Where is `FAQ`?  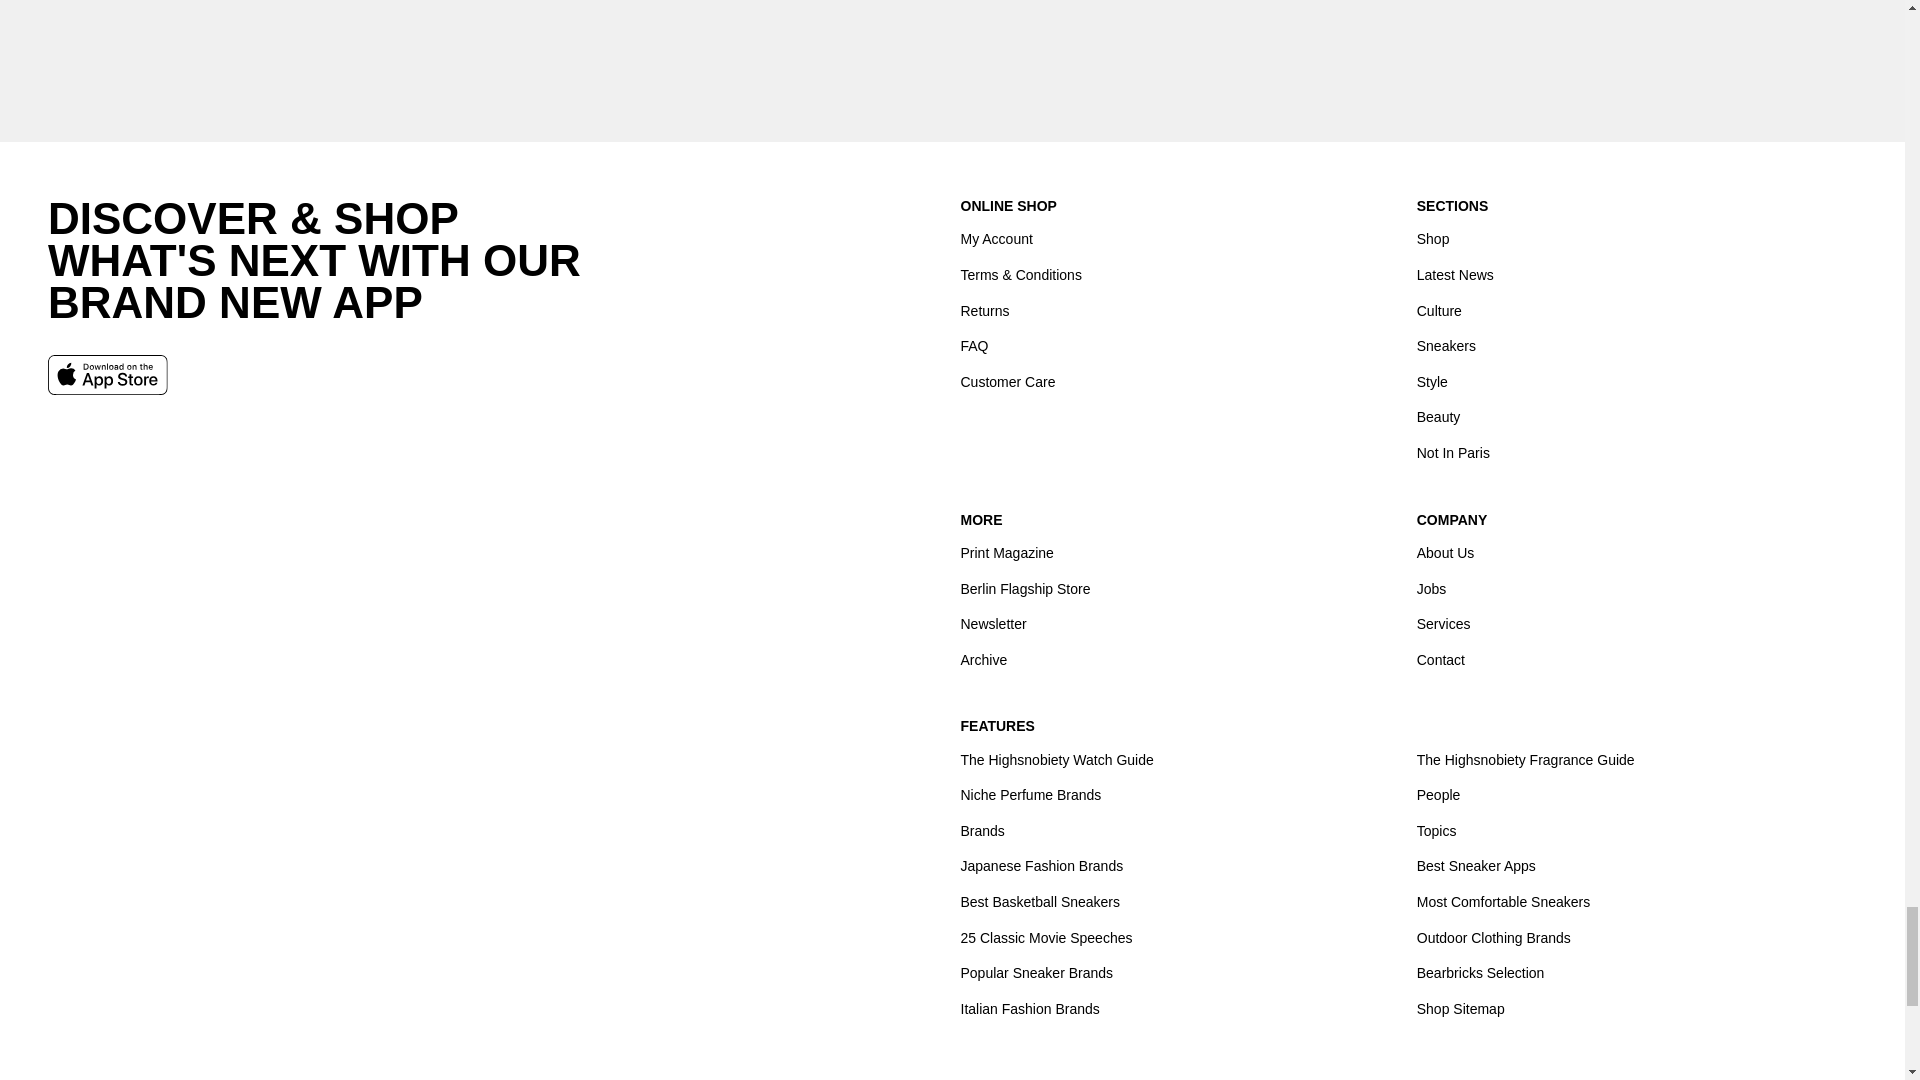
FAQ is located at coordinates (974, 346).